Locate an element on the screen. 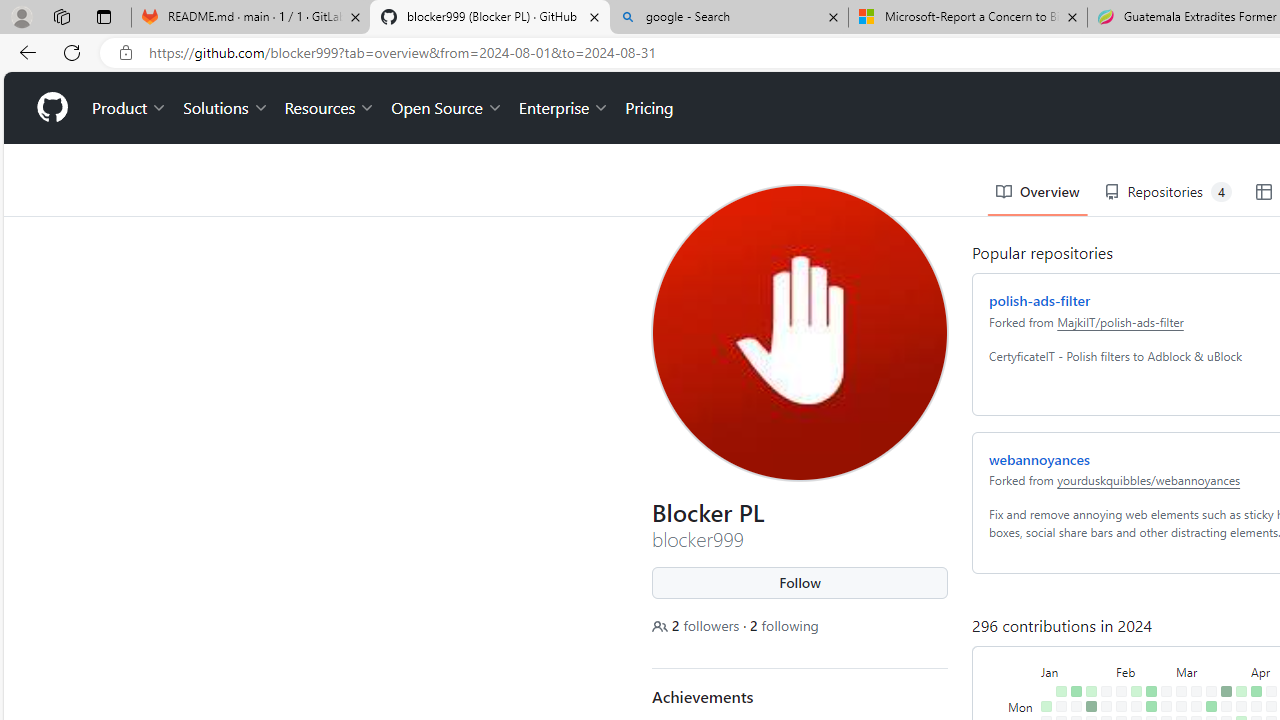  Resources is located at coordinates (326, 36).